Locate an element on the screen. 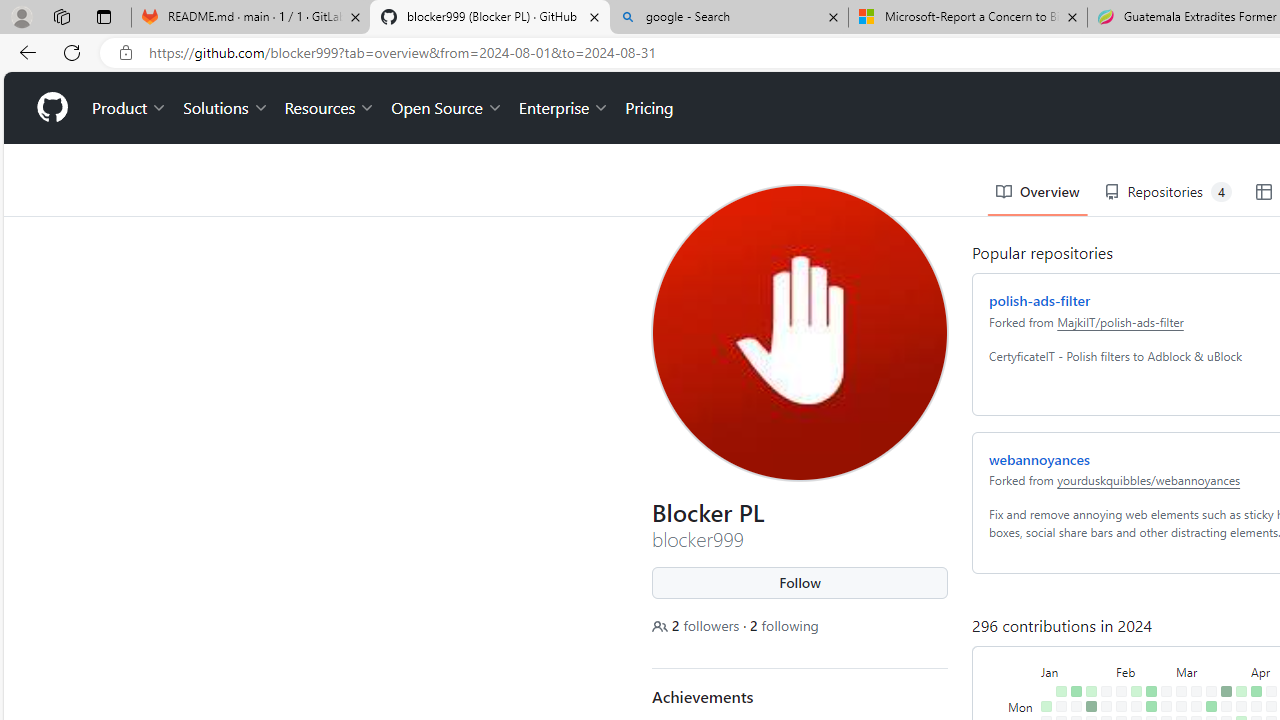  Resources is located at coordinates (326, 36).